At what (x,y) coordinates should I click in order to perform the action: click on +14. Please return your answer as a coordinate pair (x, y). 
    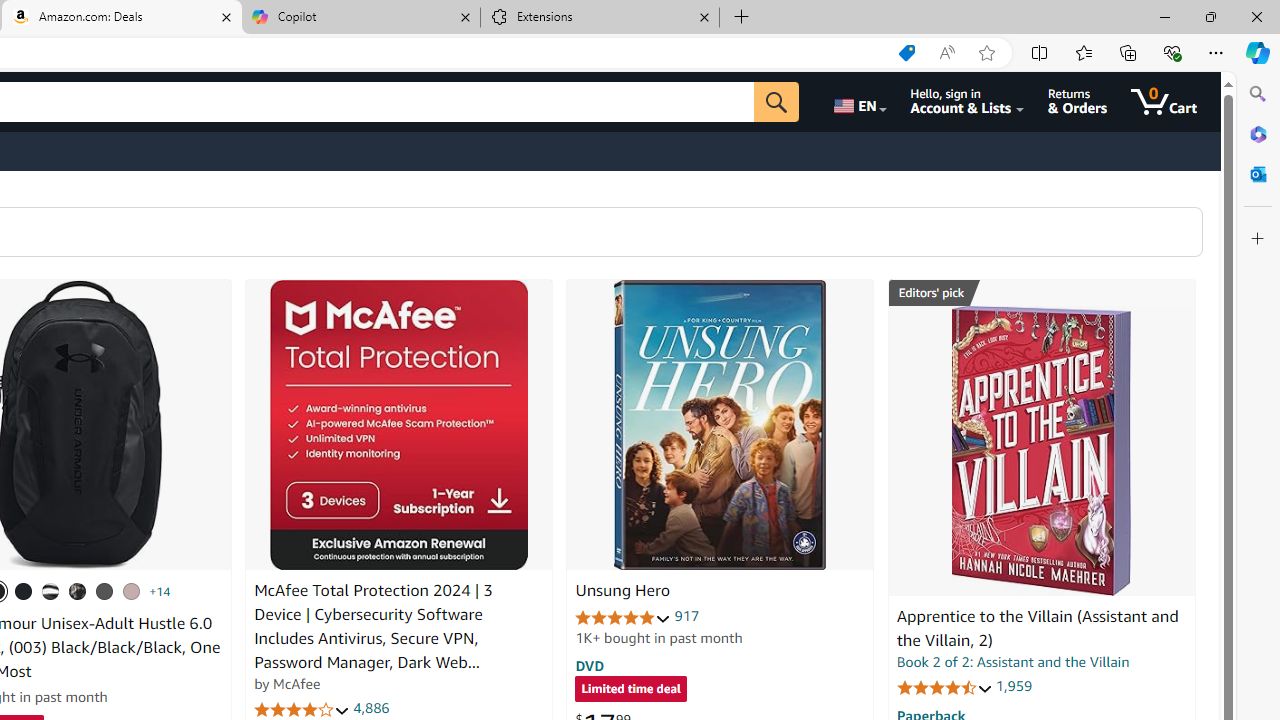
    Looking at the image, I should click on (160, 591).